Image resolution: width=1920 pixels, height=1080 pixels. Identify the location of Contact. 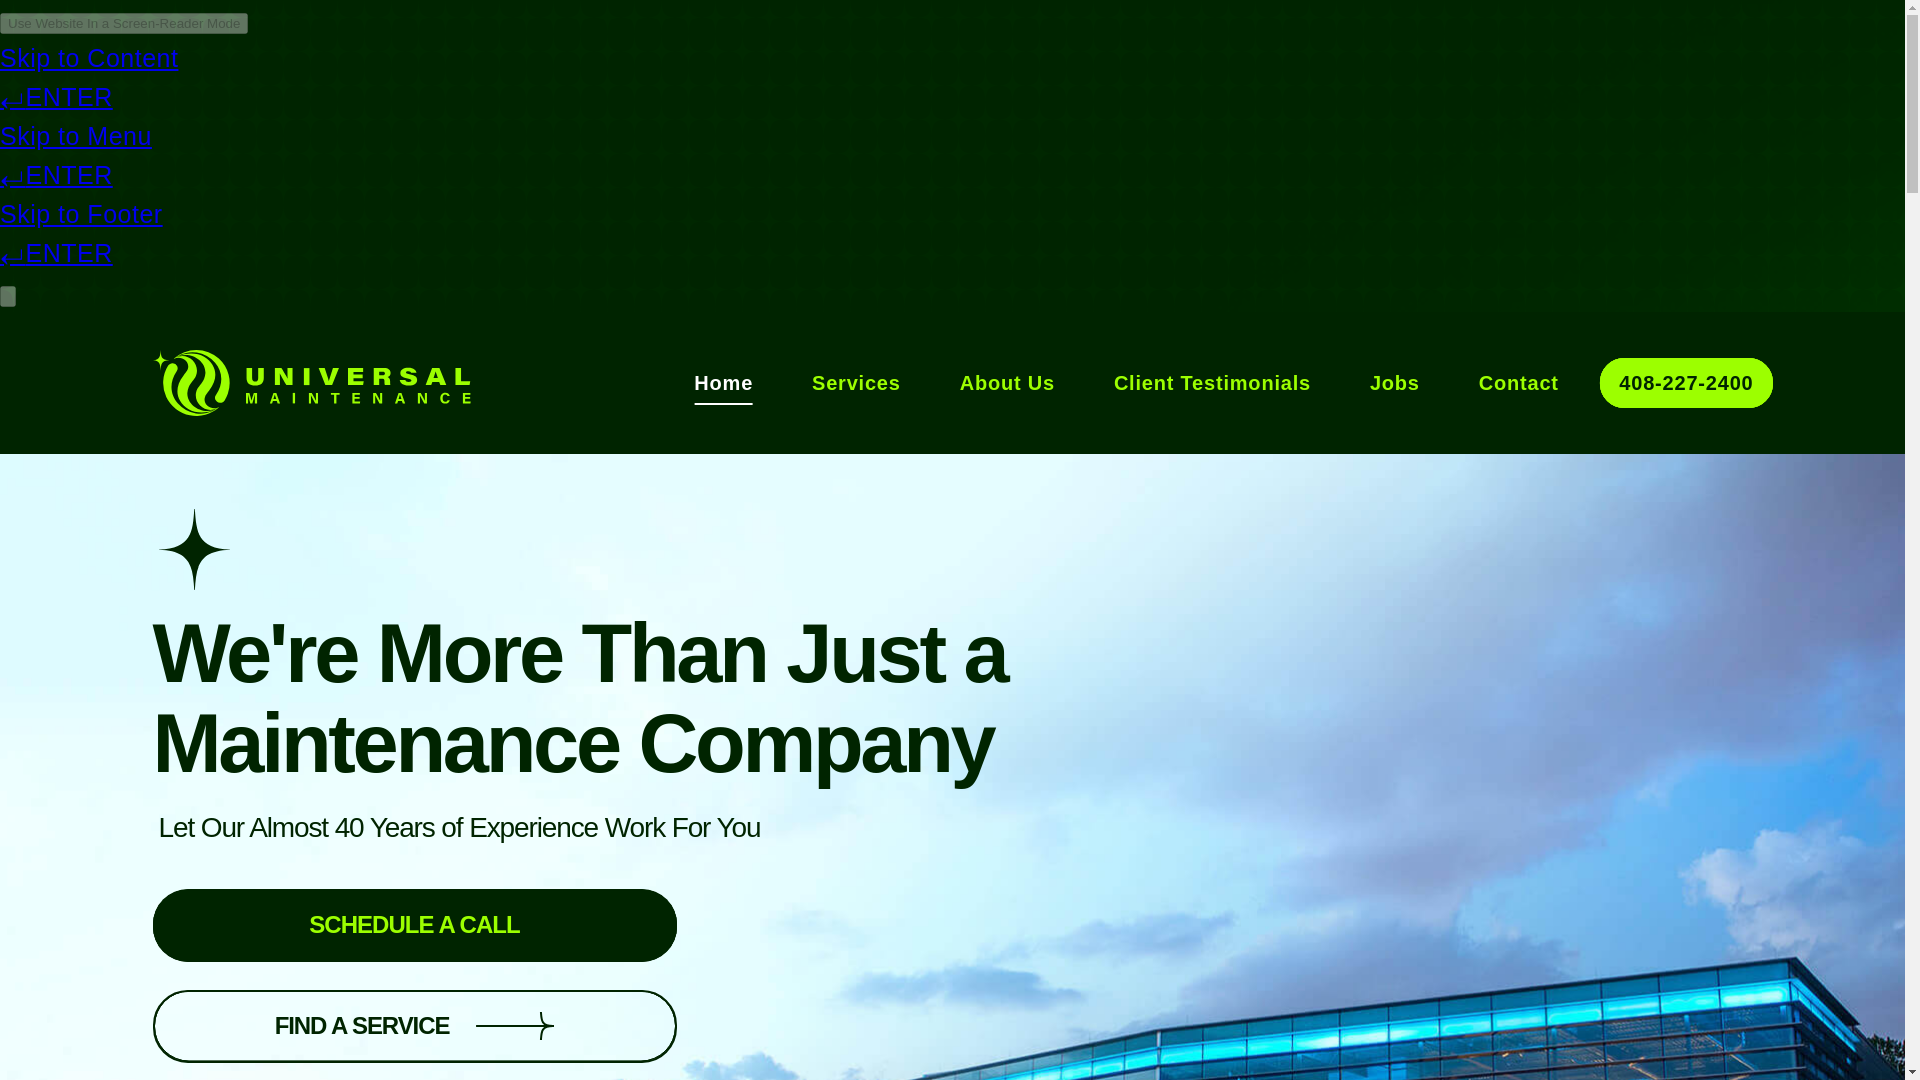
(1518, 383).